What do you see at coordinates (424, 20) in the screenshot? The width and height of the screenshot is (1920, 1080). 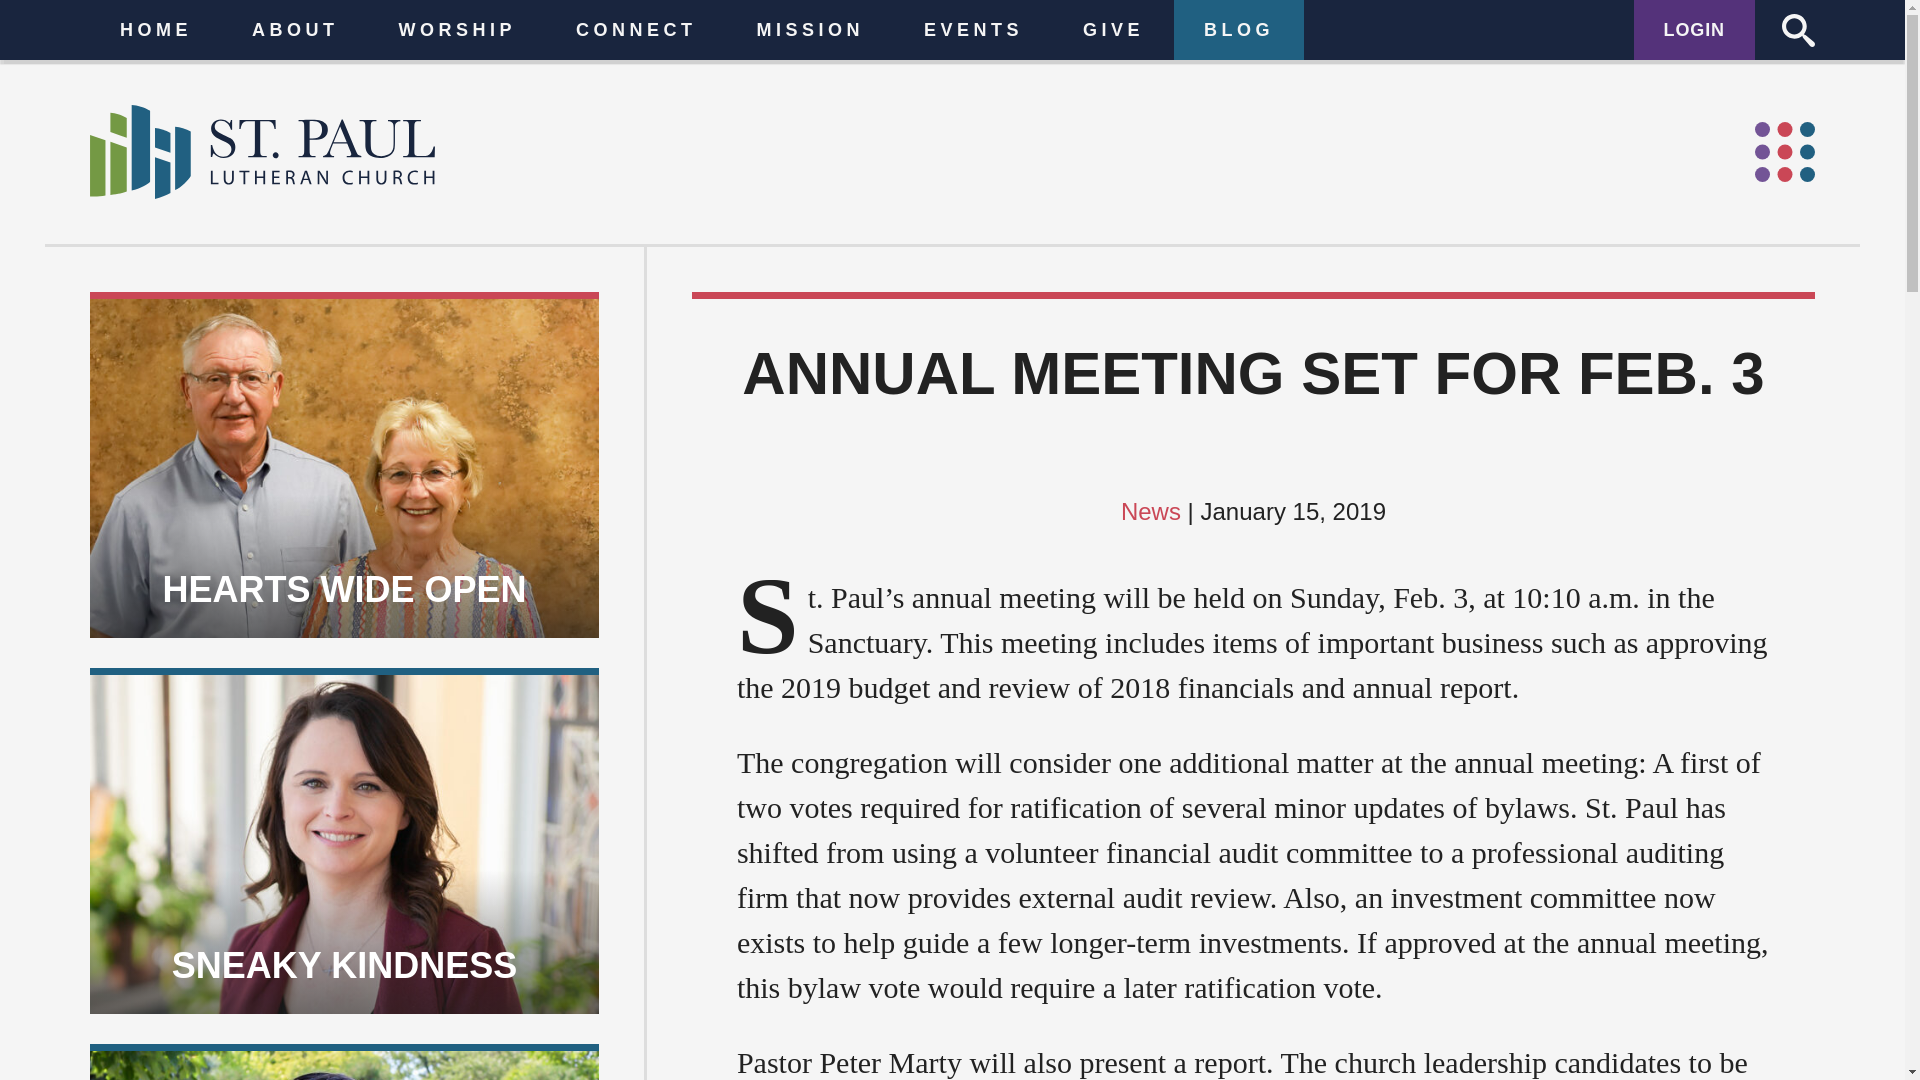 I see `CONNECT` at bounding box center [424, 20].